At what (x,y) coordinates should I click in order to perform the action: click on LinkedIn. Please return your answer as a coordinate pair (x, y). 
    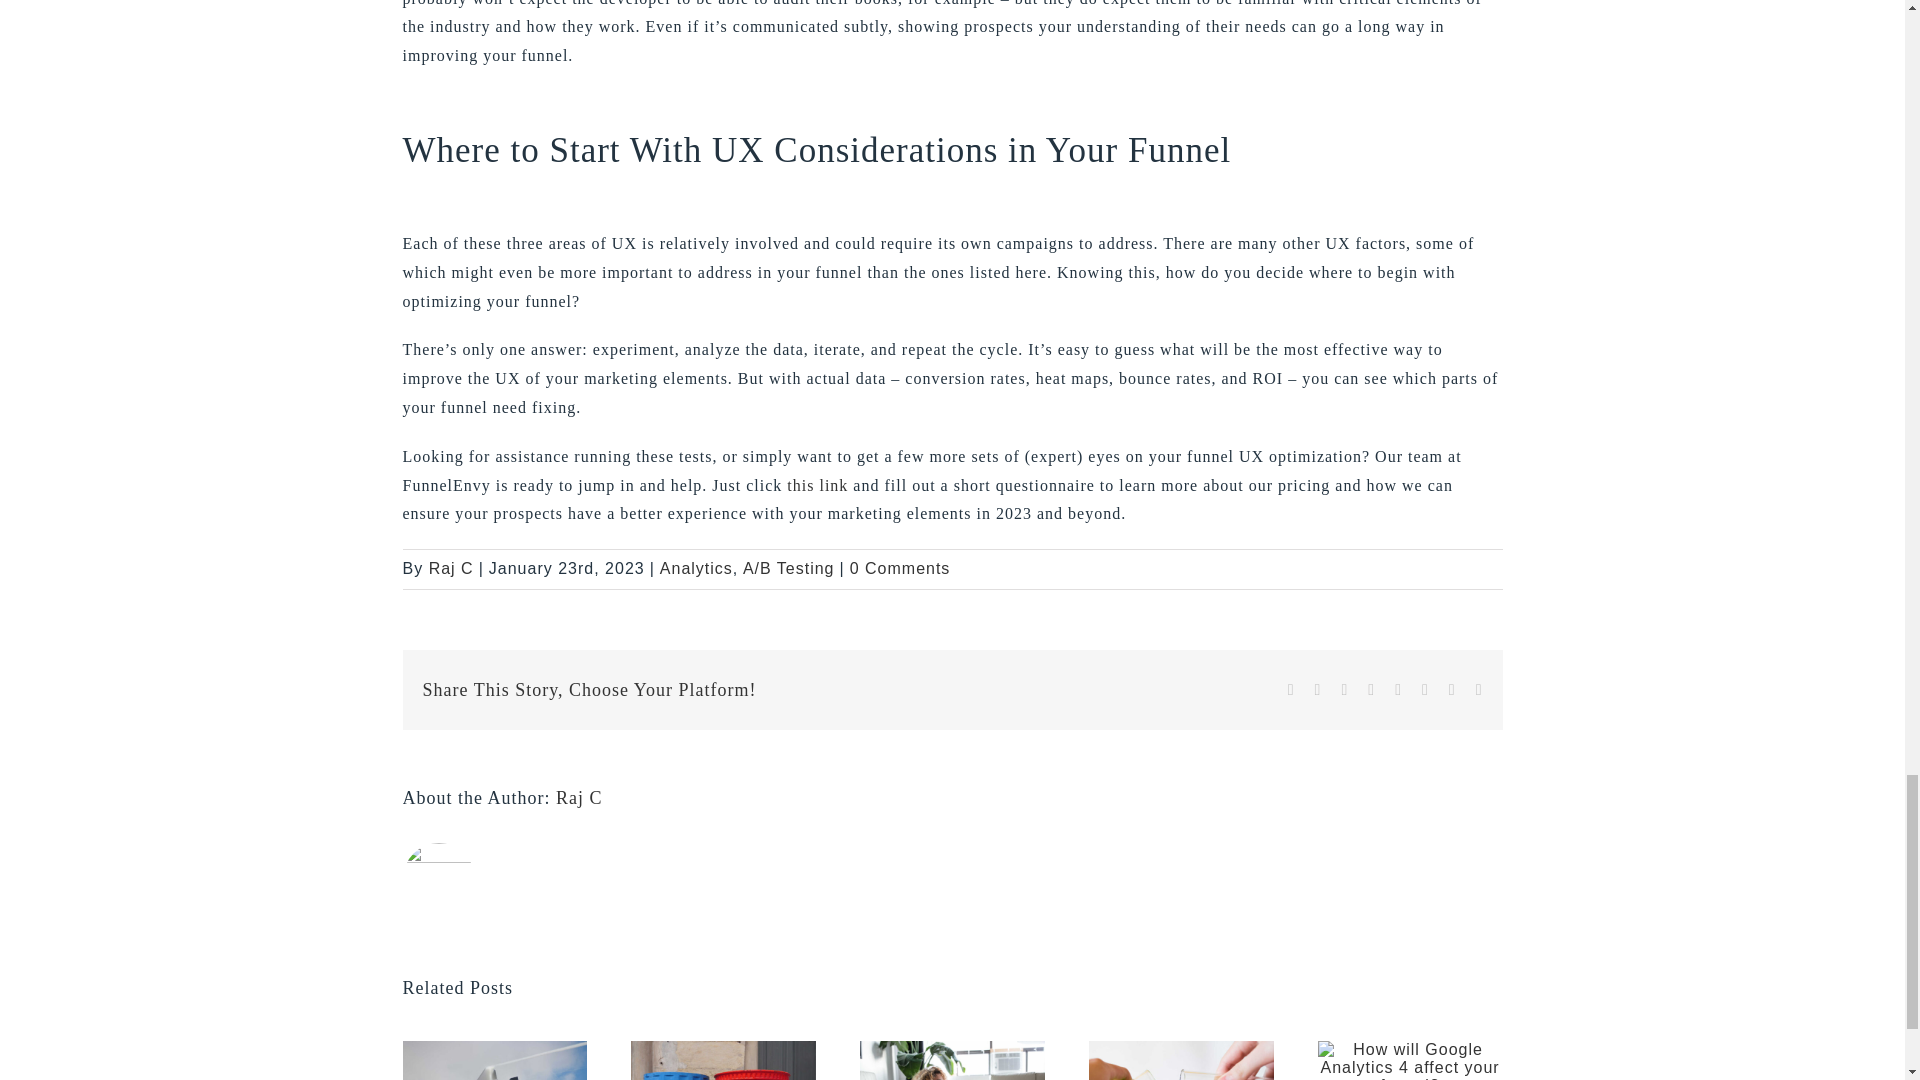
    Looking at the image, I should click on (1370, 689).